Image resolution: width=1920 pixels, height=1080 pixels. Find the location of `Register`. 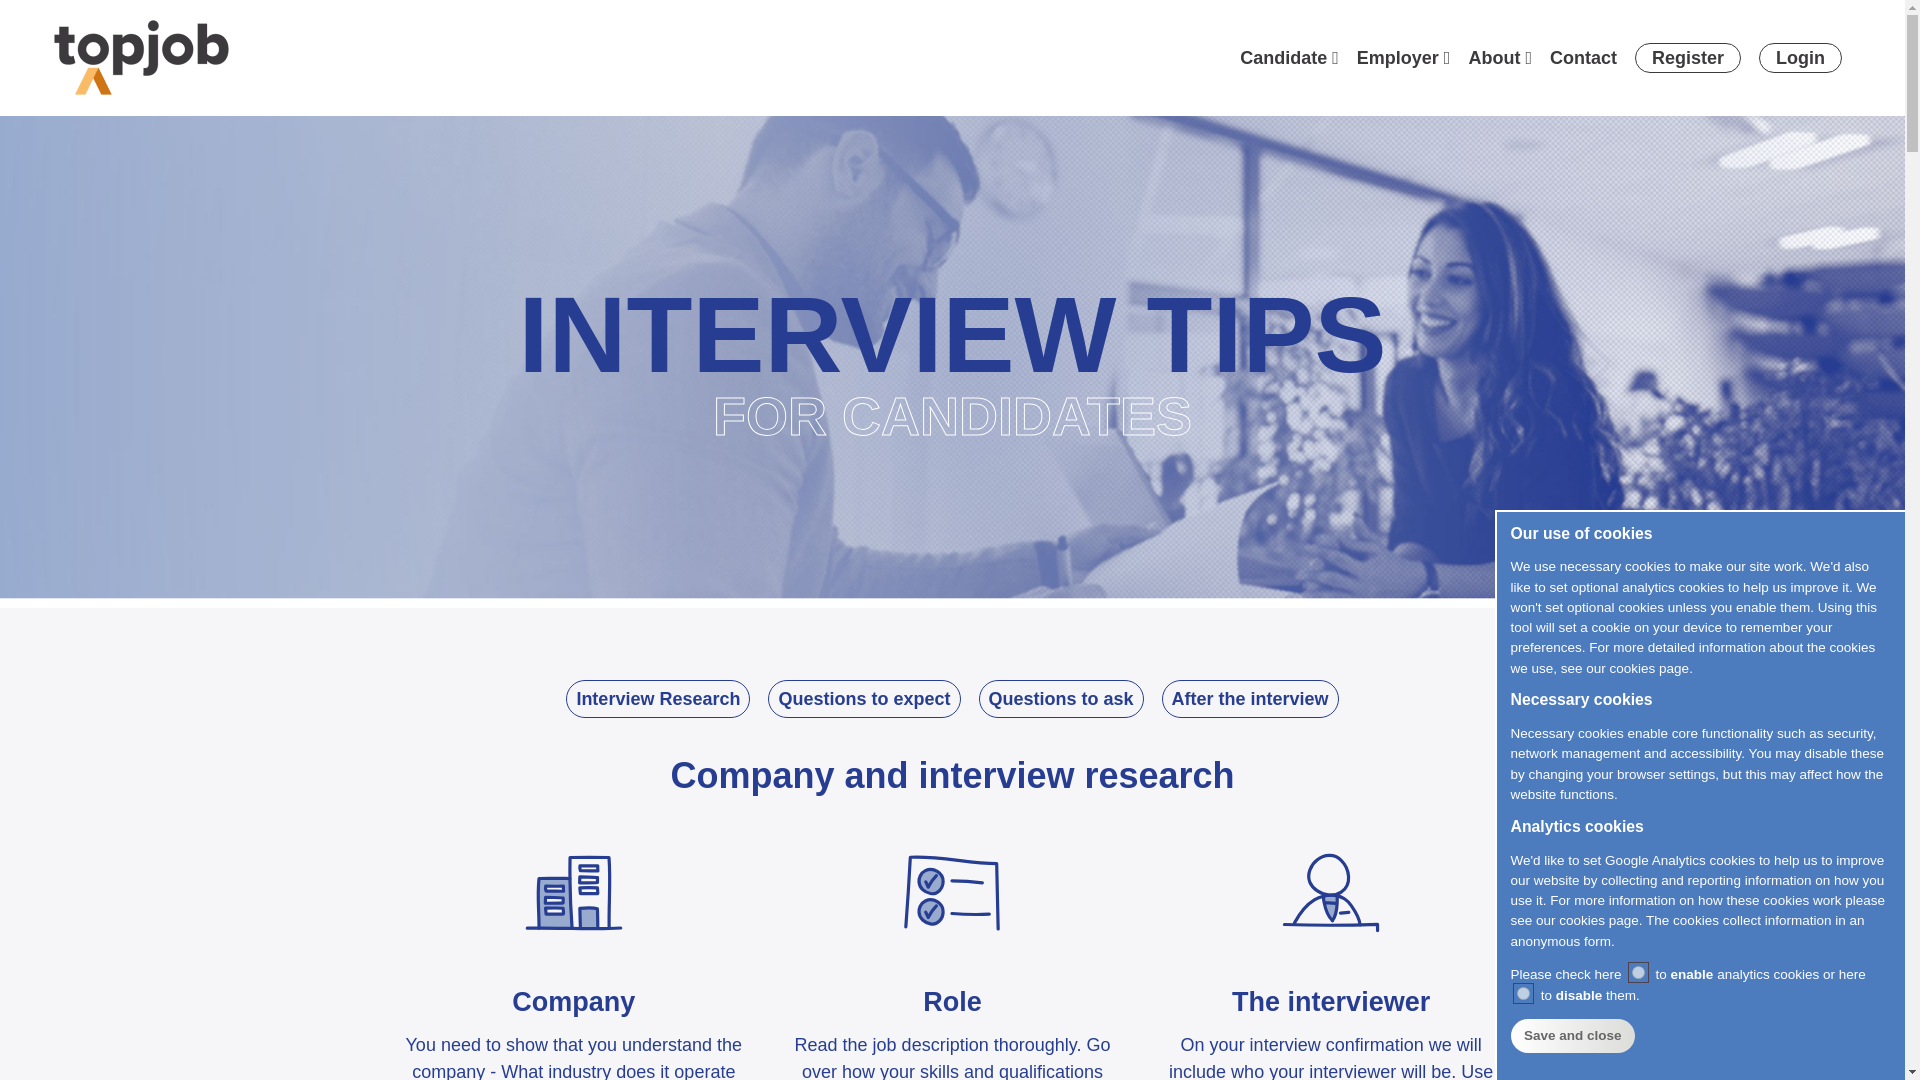

Register is located at coordinates (1688, 58).